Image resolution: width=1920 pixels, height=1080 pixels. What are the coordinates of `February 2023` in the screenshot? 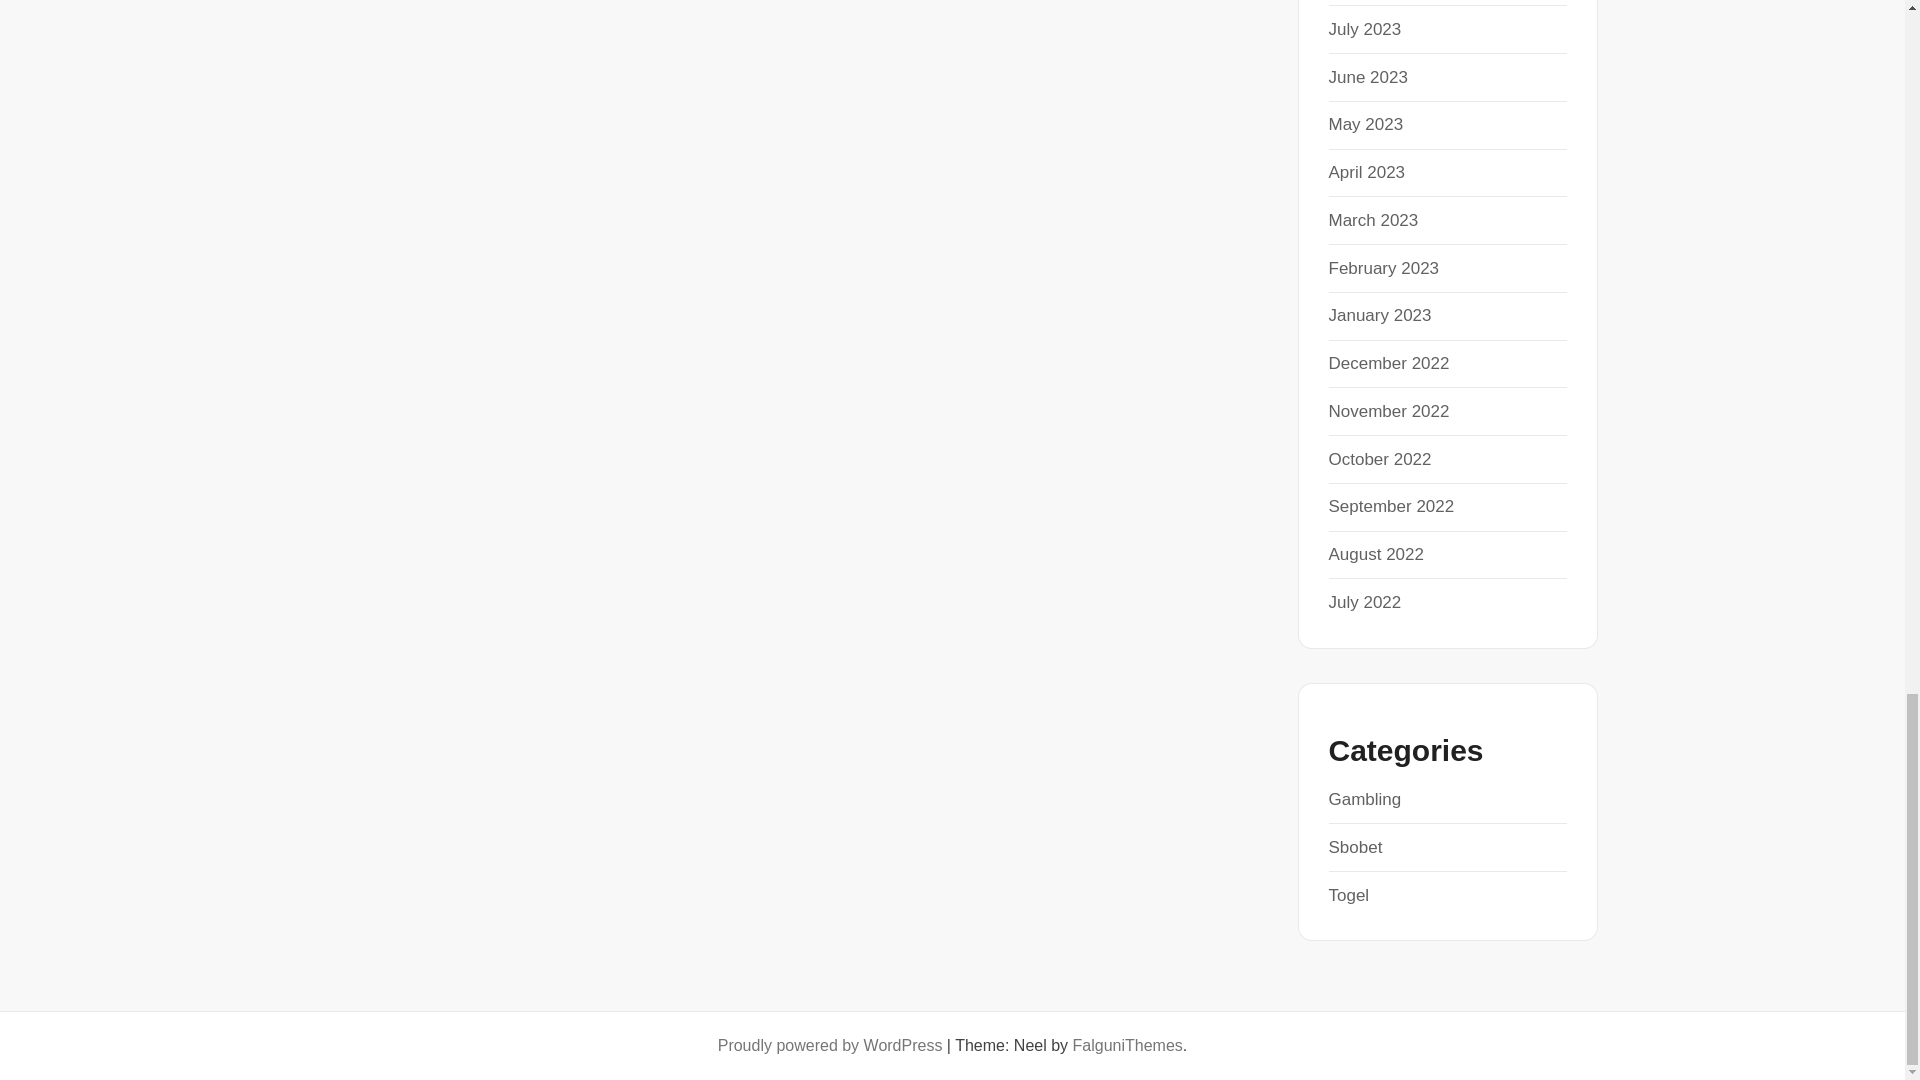 It's located at (1383, 268).